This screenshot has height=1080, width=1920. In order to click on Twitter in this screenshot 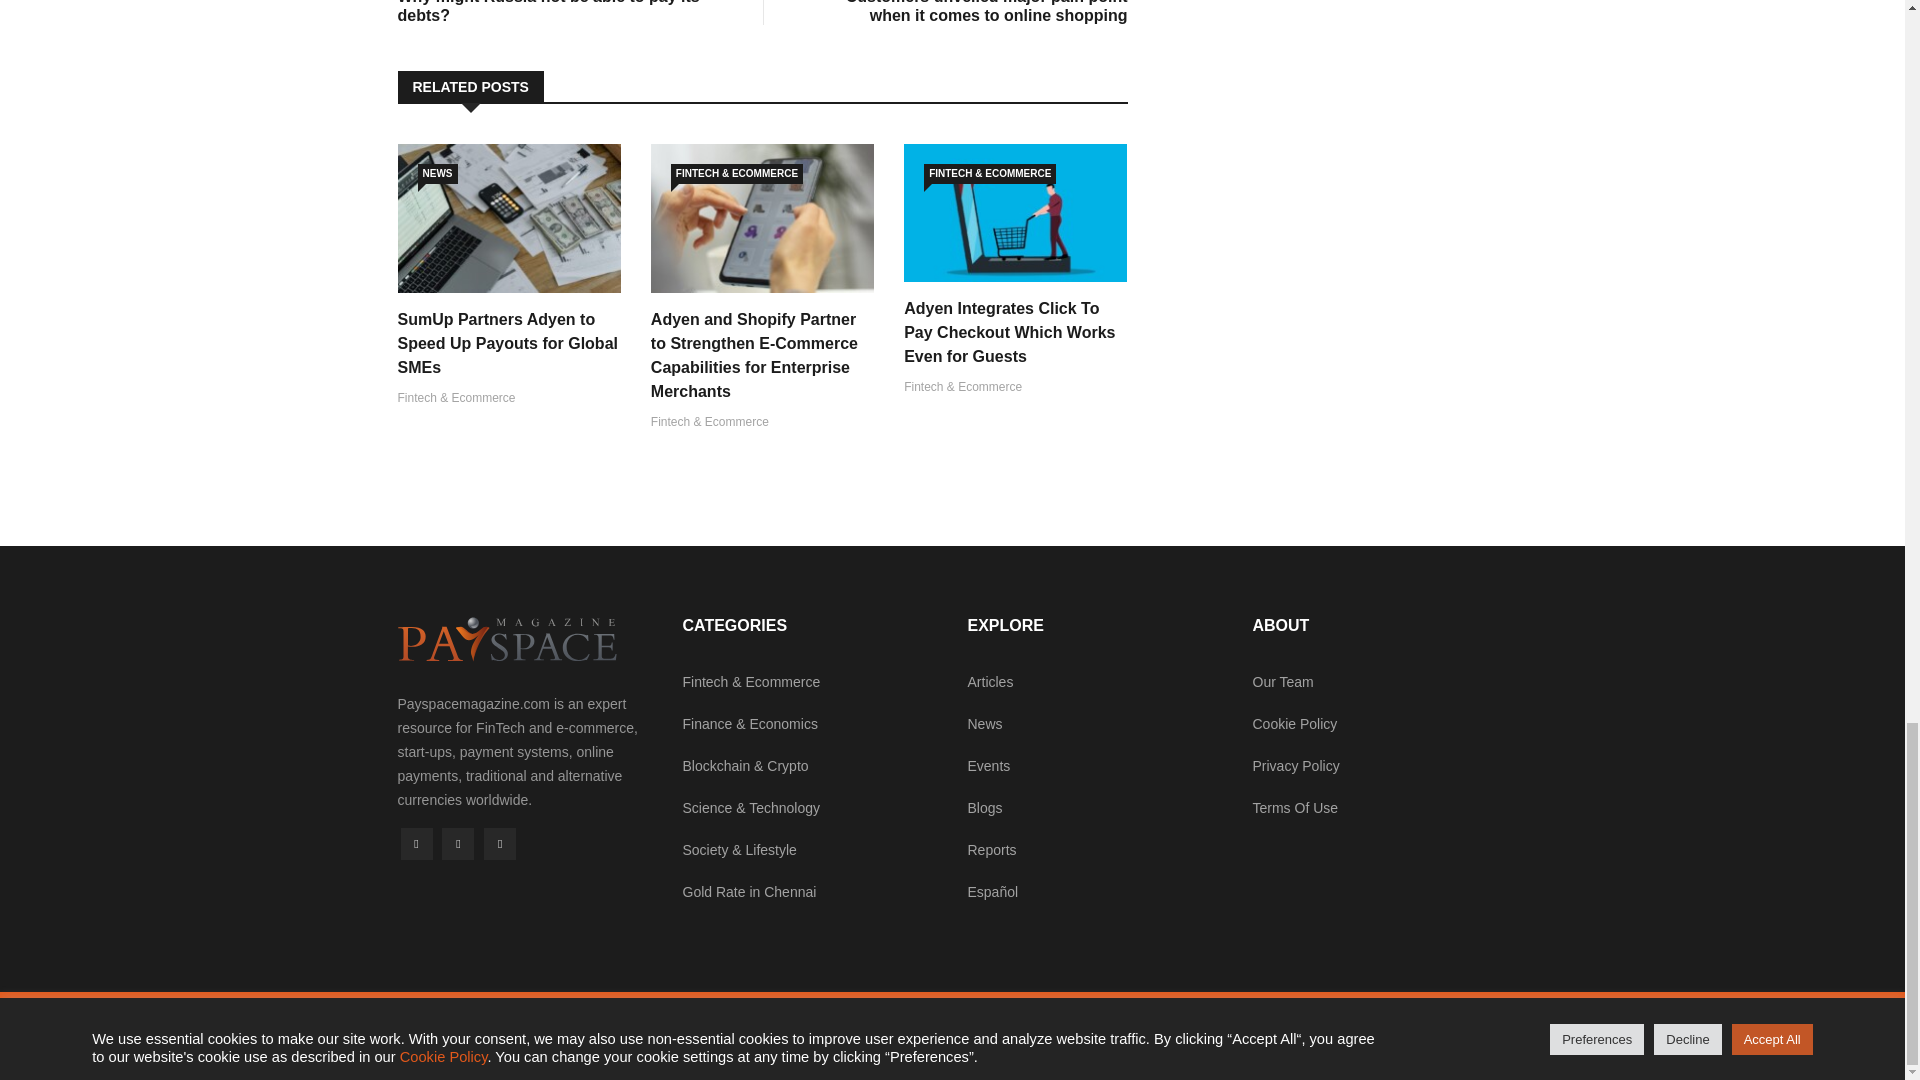, I will do `click(438, 174)`.